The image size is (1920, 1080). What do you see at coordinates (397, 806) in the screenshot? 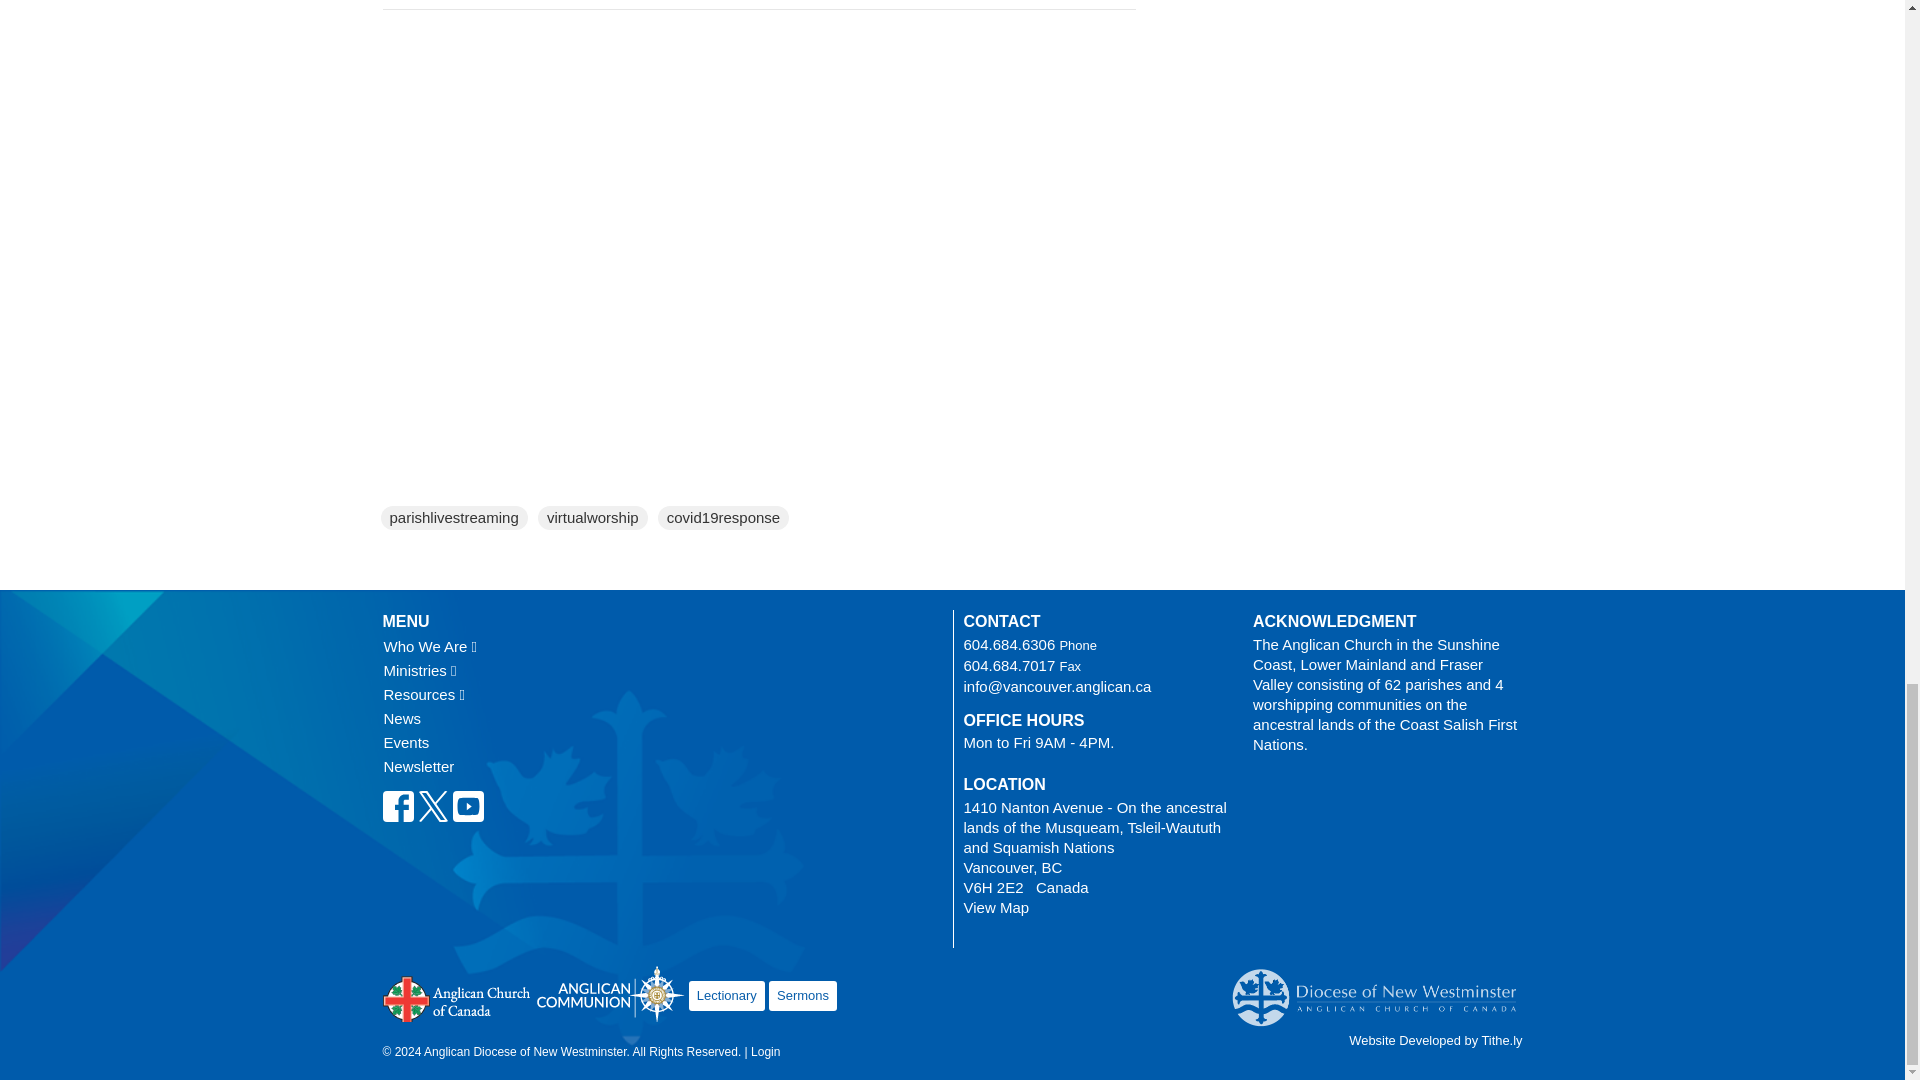
I see `Facebook Icon` at bounding box center [397, 806].